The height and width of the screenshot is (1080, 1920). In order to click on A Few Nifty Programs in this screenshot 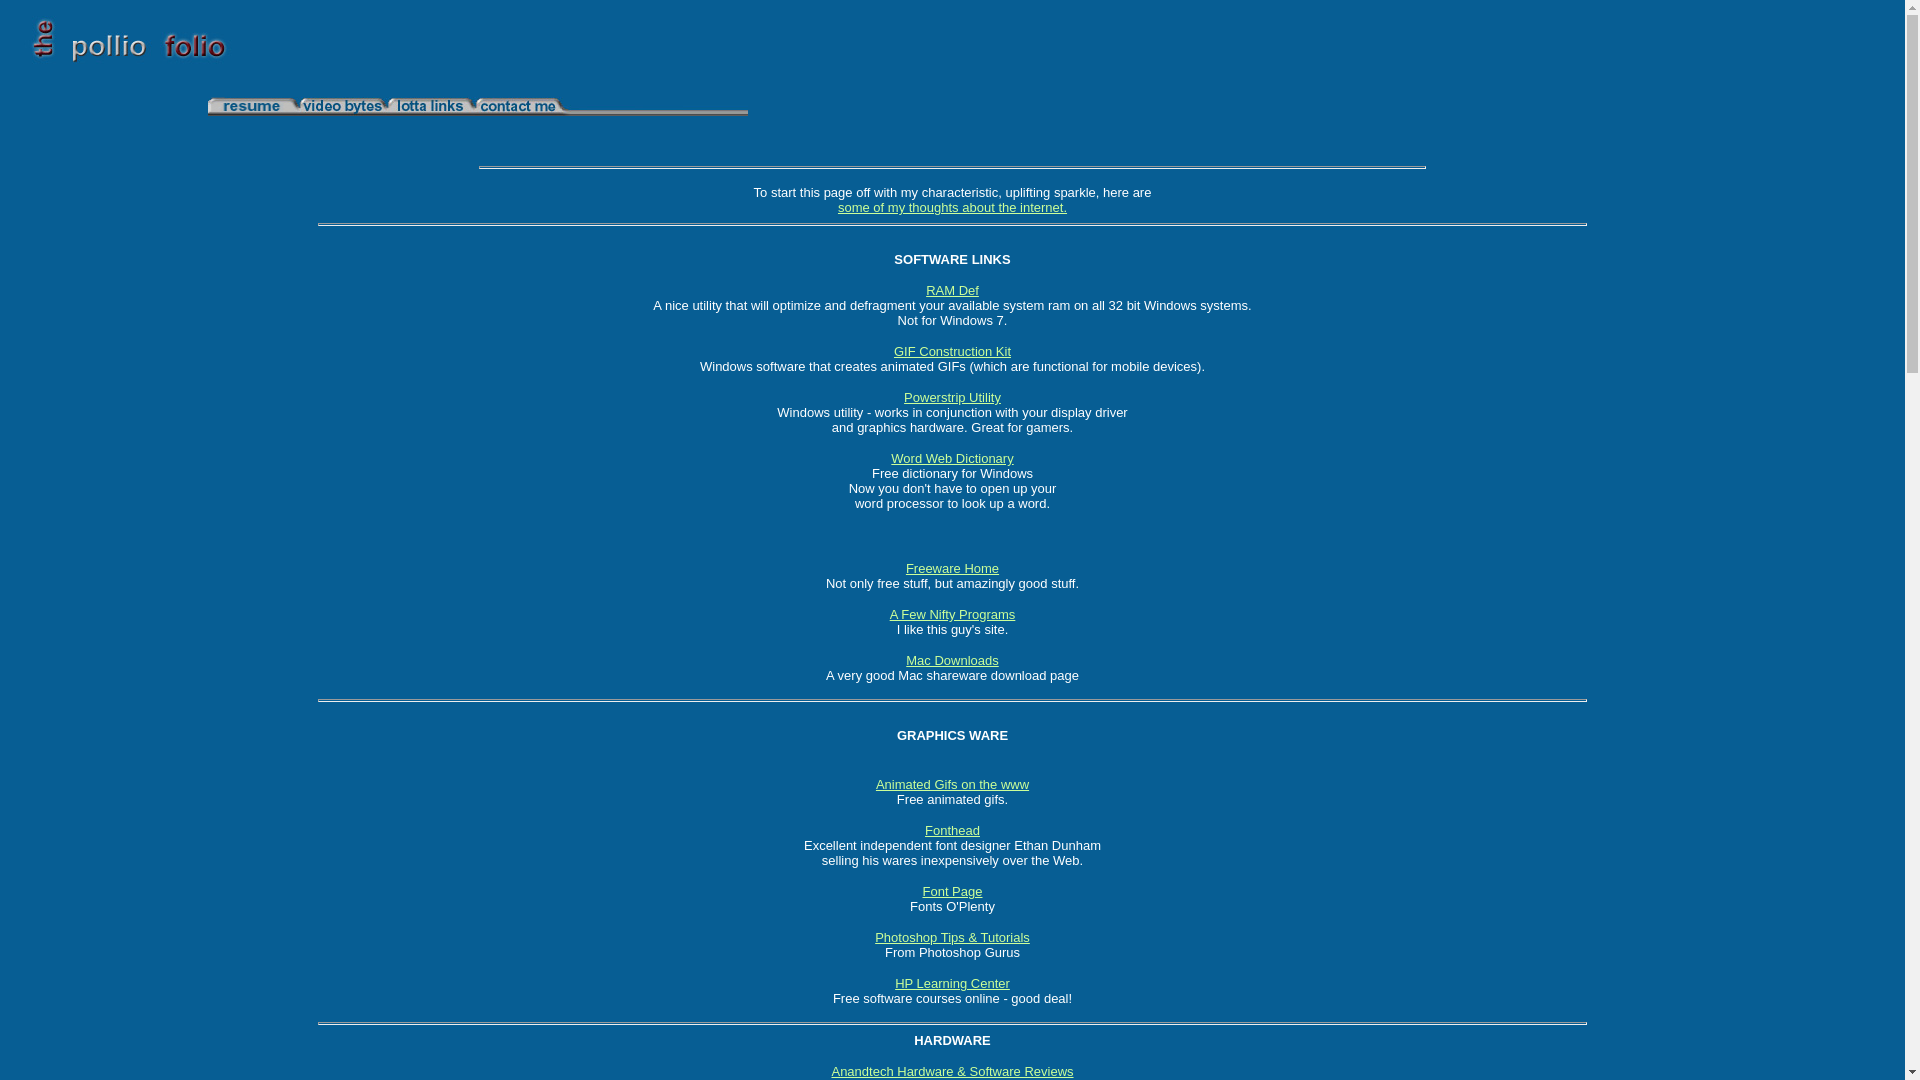, I will do `click(953, 614)`.